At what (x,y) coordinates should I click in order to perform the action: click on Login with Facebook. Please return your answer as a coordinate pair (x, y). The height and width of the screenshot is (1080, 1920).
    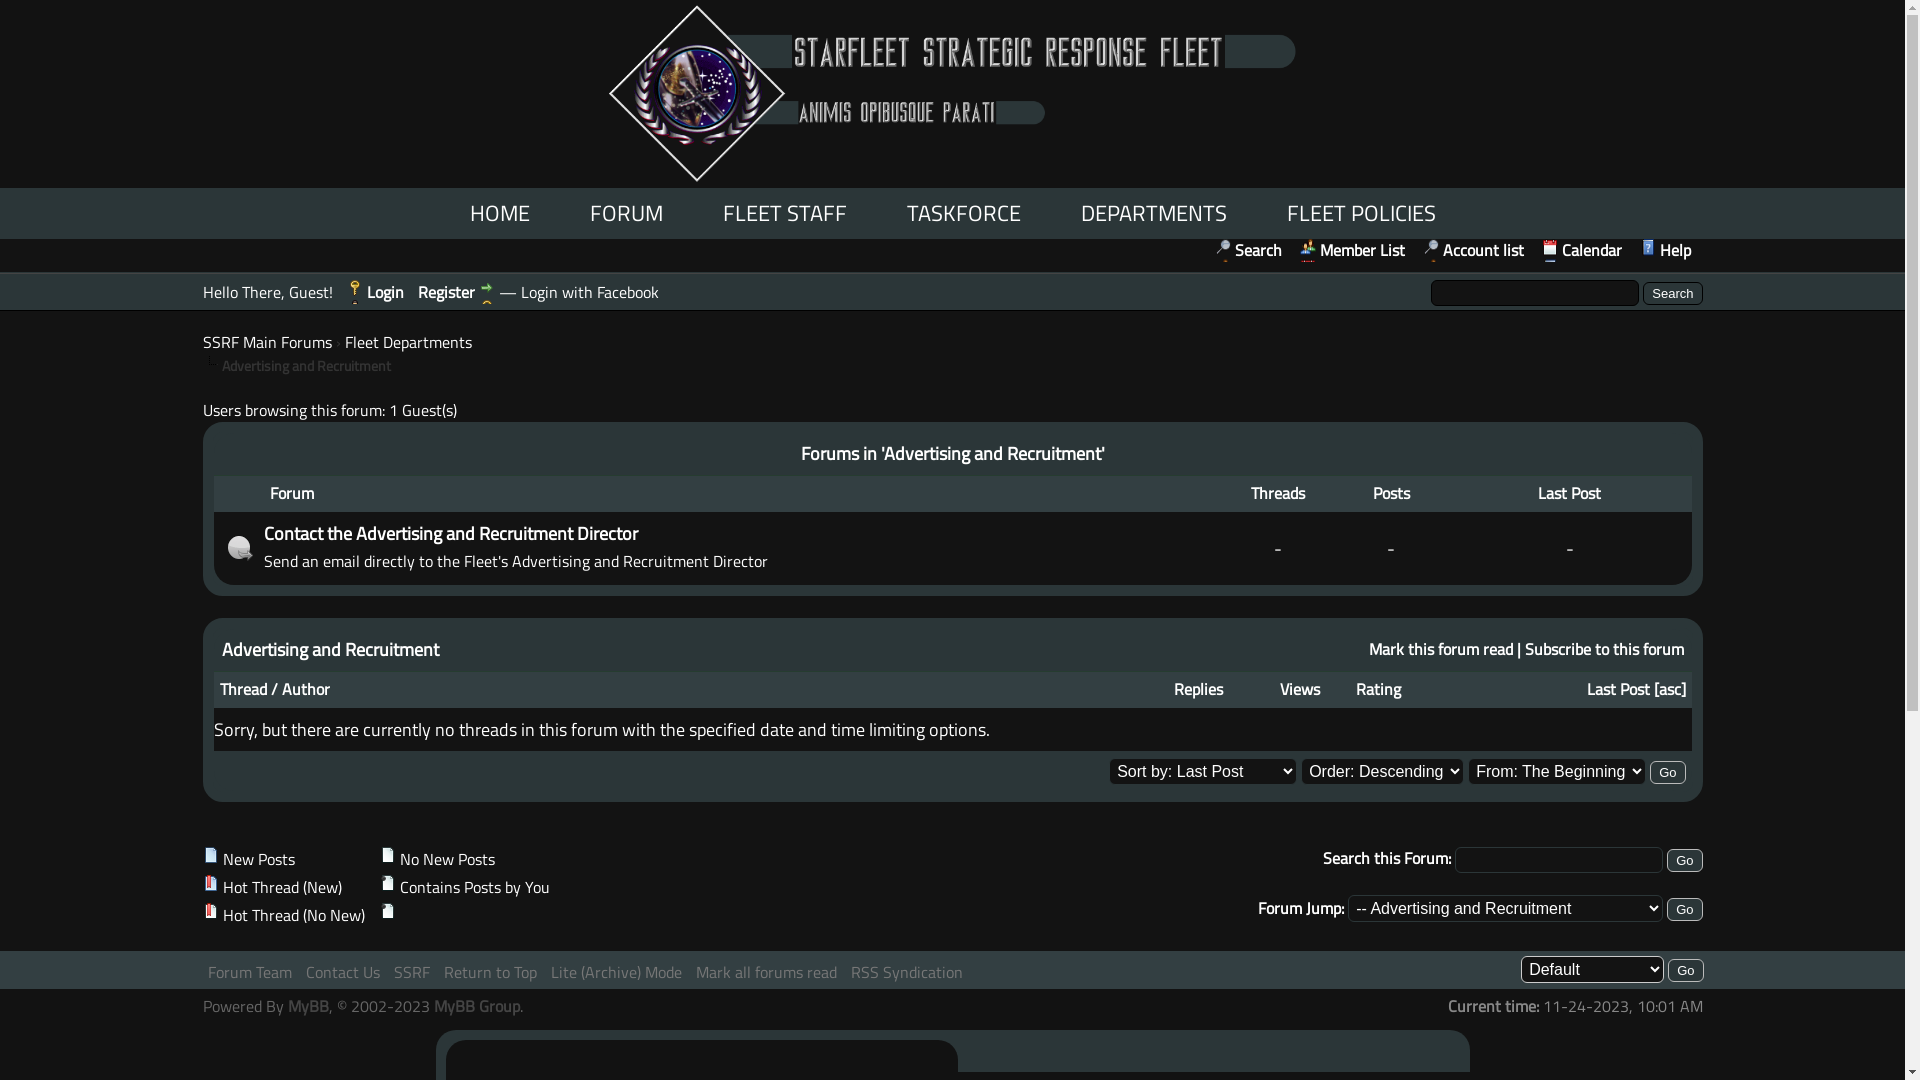
    Looking at the image, I should click on (589, 292).